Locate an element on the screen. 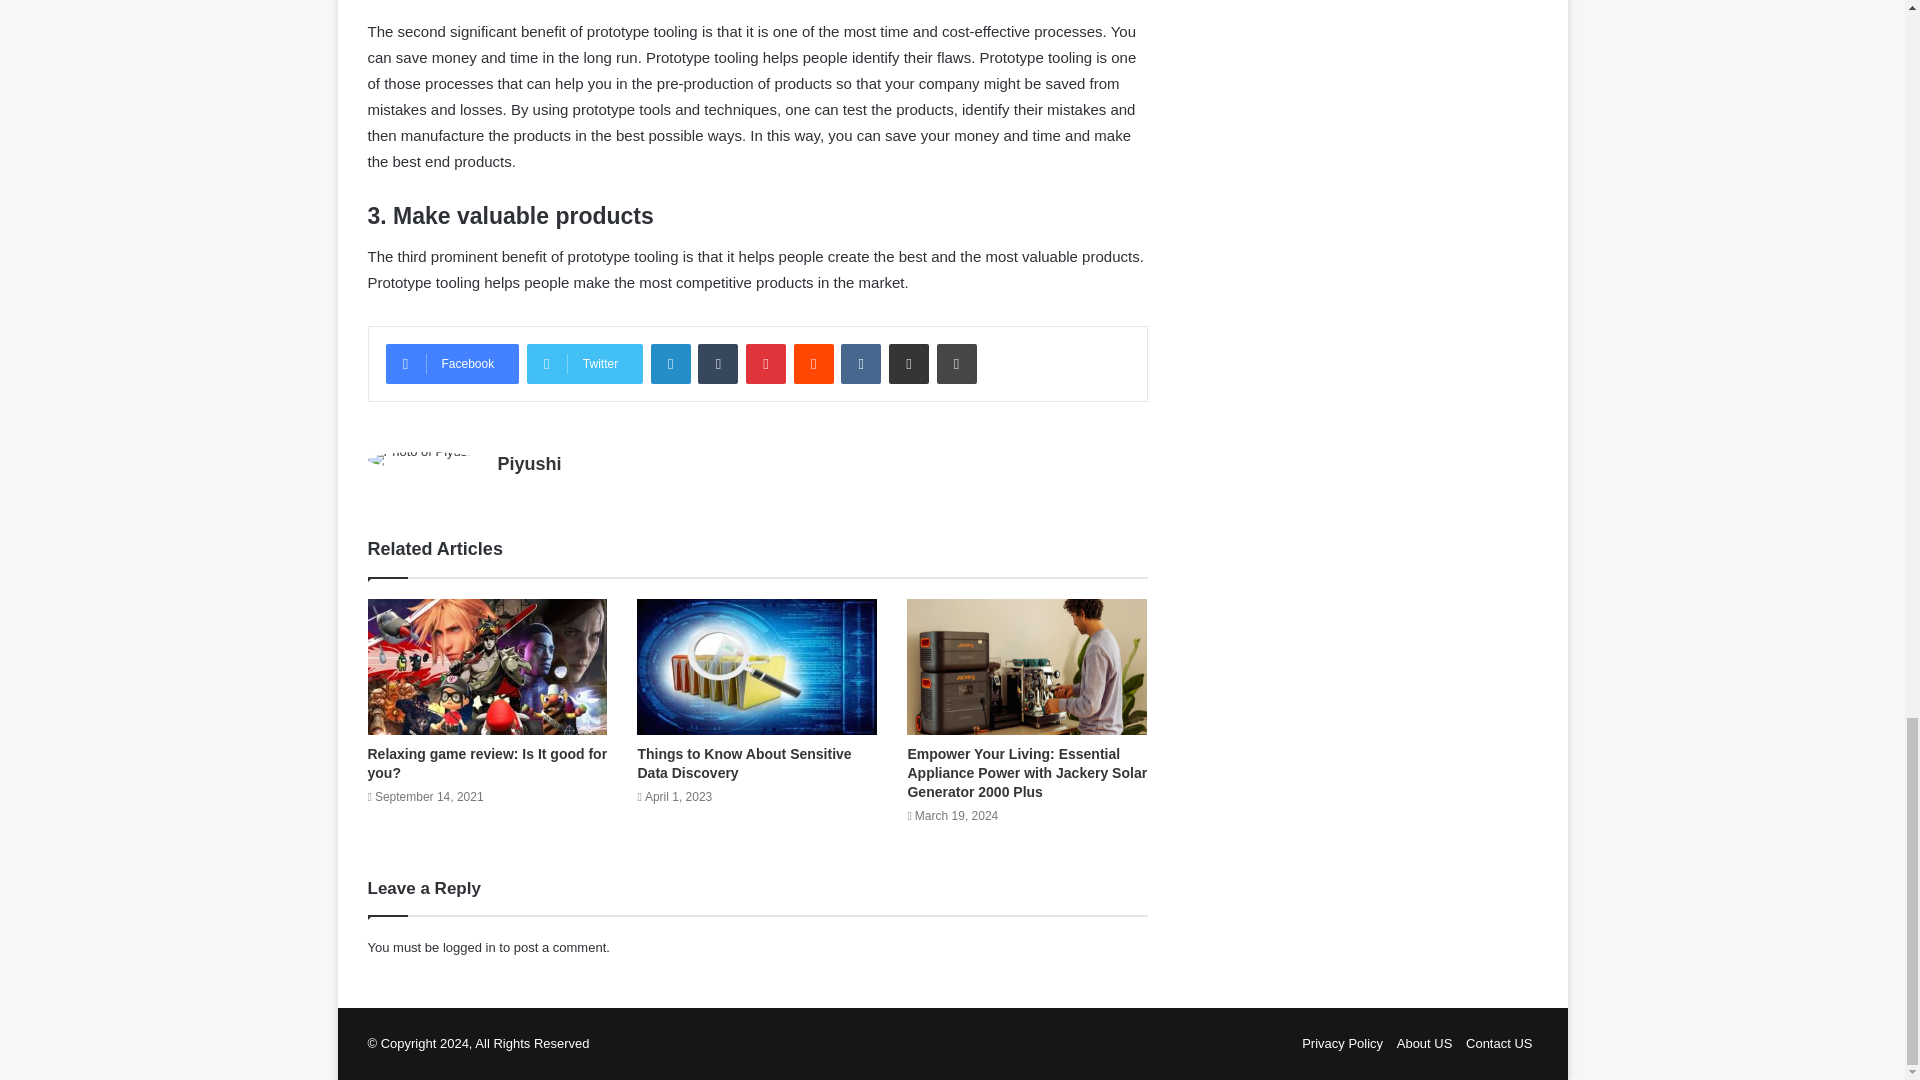  Print is located at coordinates (956, 364).